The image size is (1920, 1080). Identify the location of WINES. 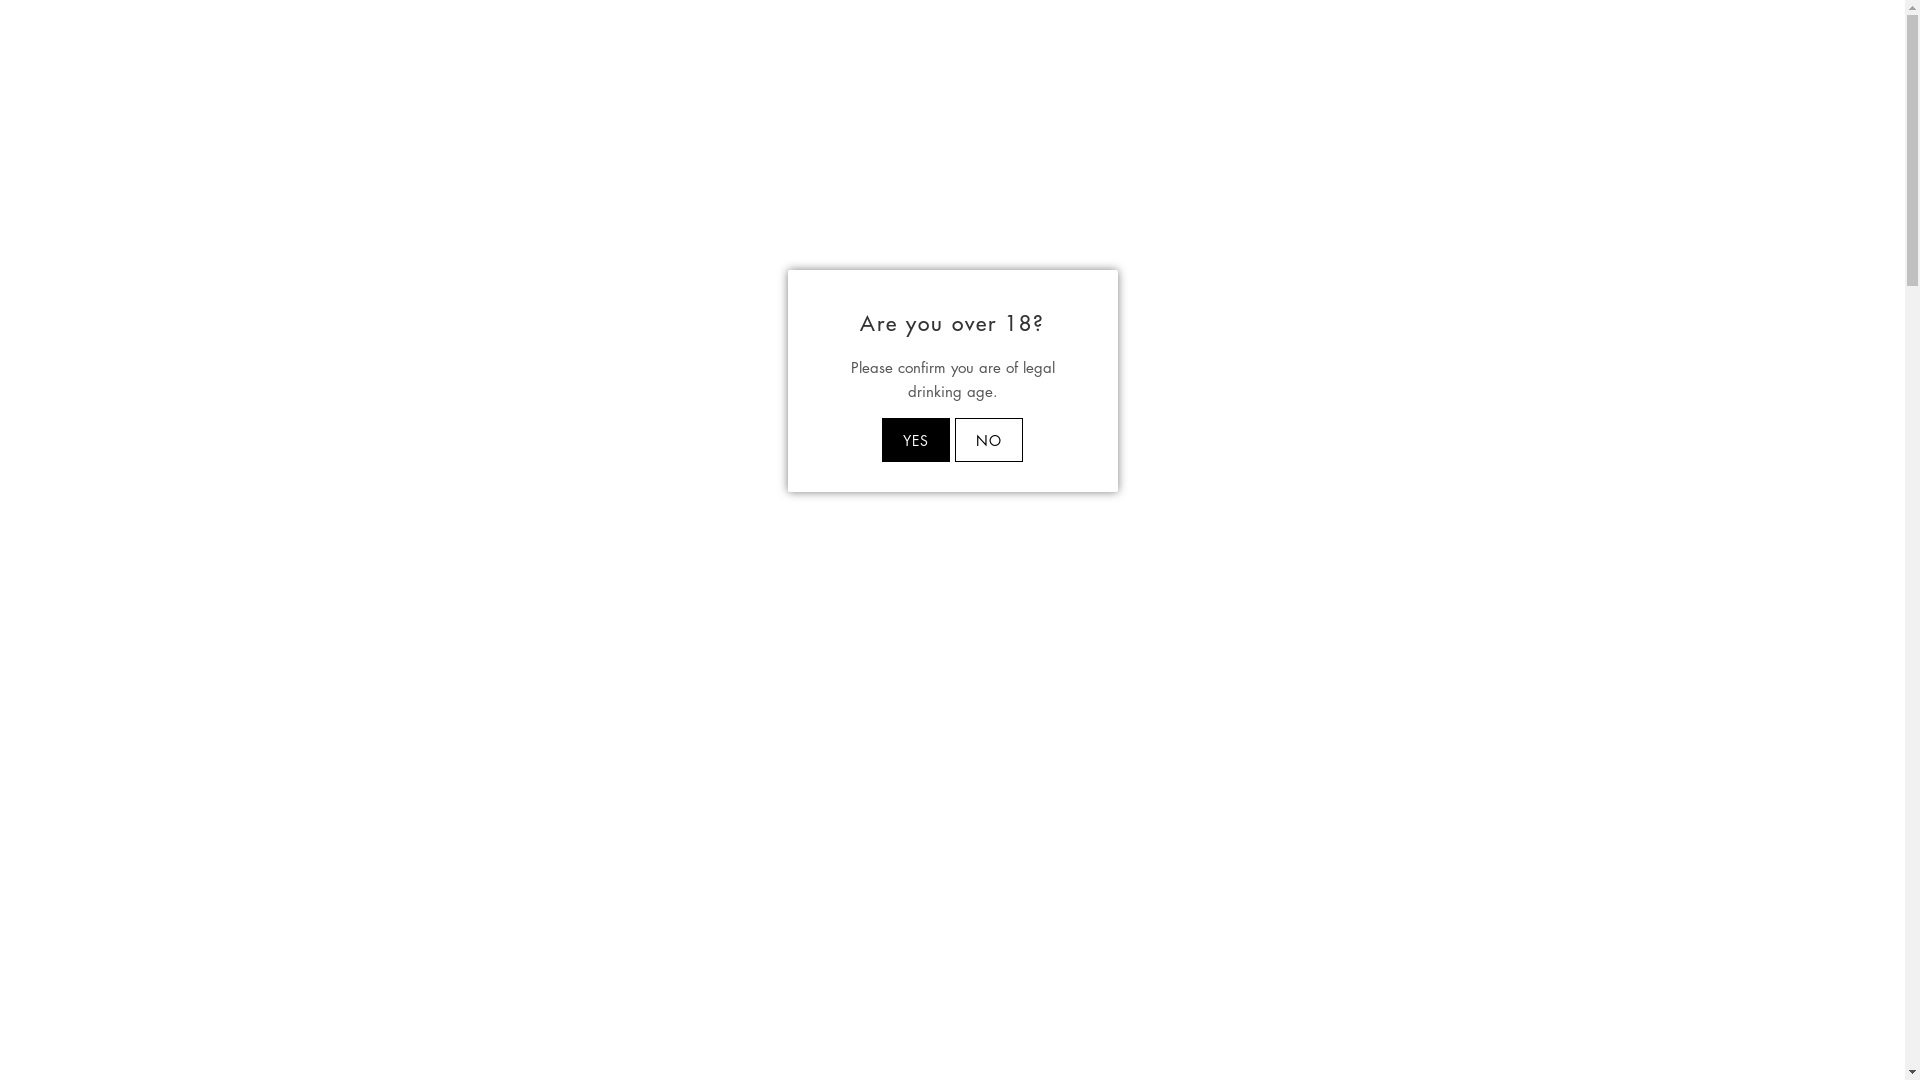
(236, 222).